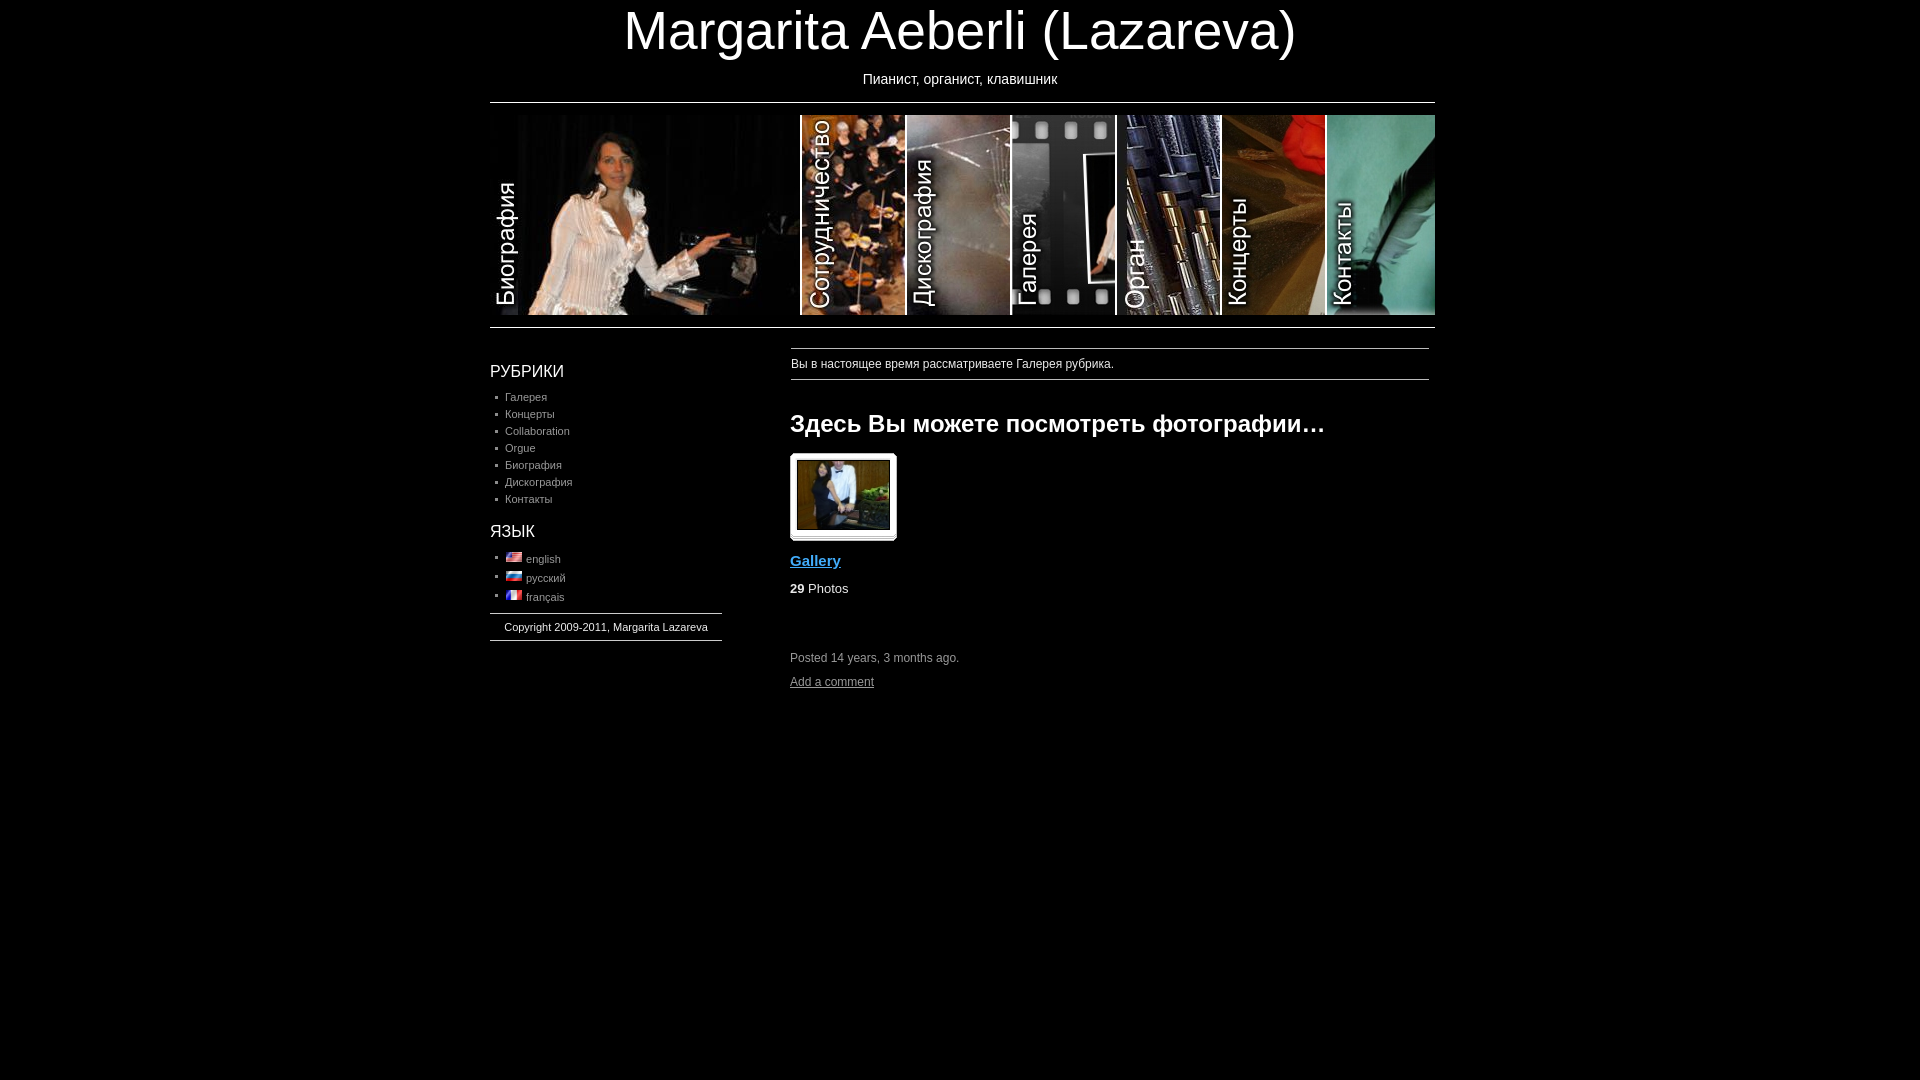  I want to click on english, so click(514, 557).